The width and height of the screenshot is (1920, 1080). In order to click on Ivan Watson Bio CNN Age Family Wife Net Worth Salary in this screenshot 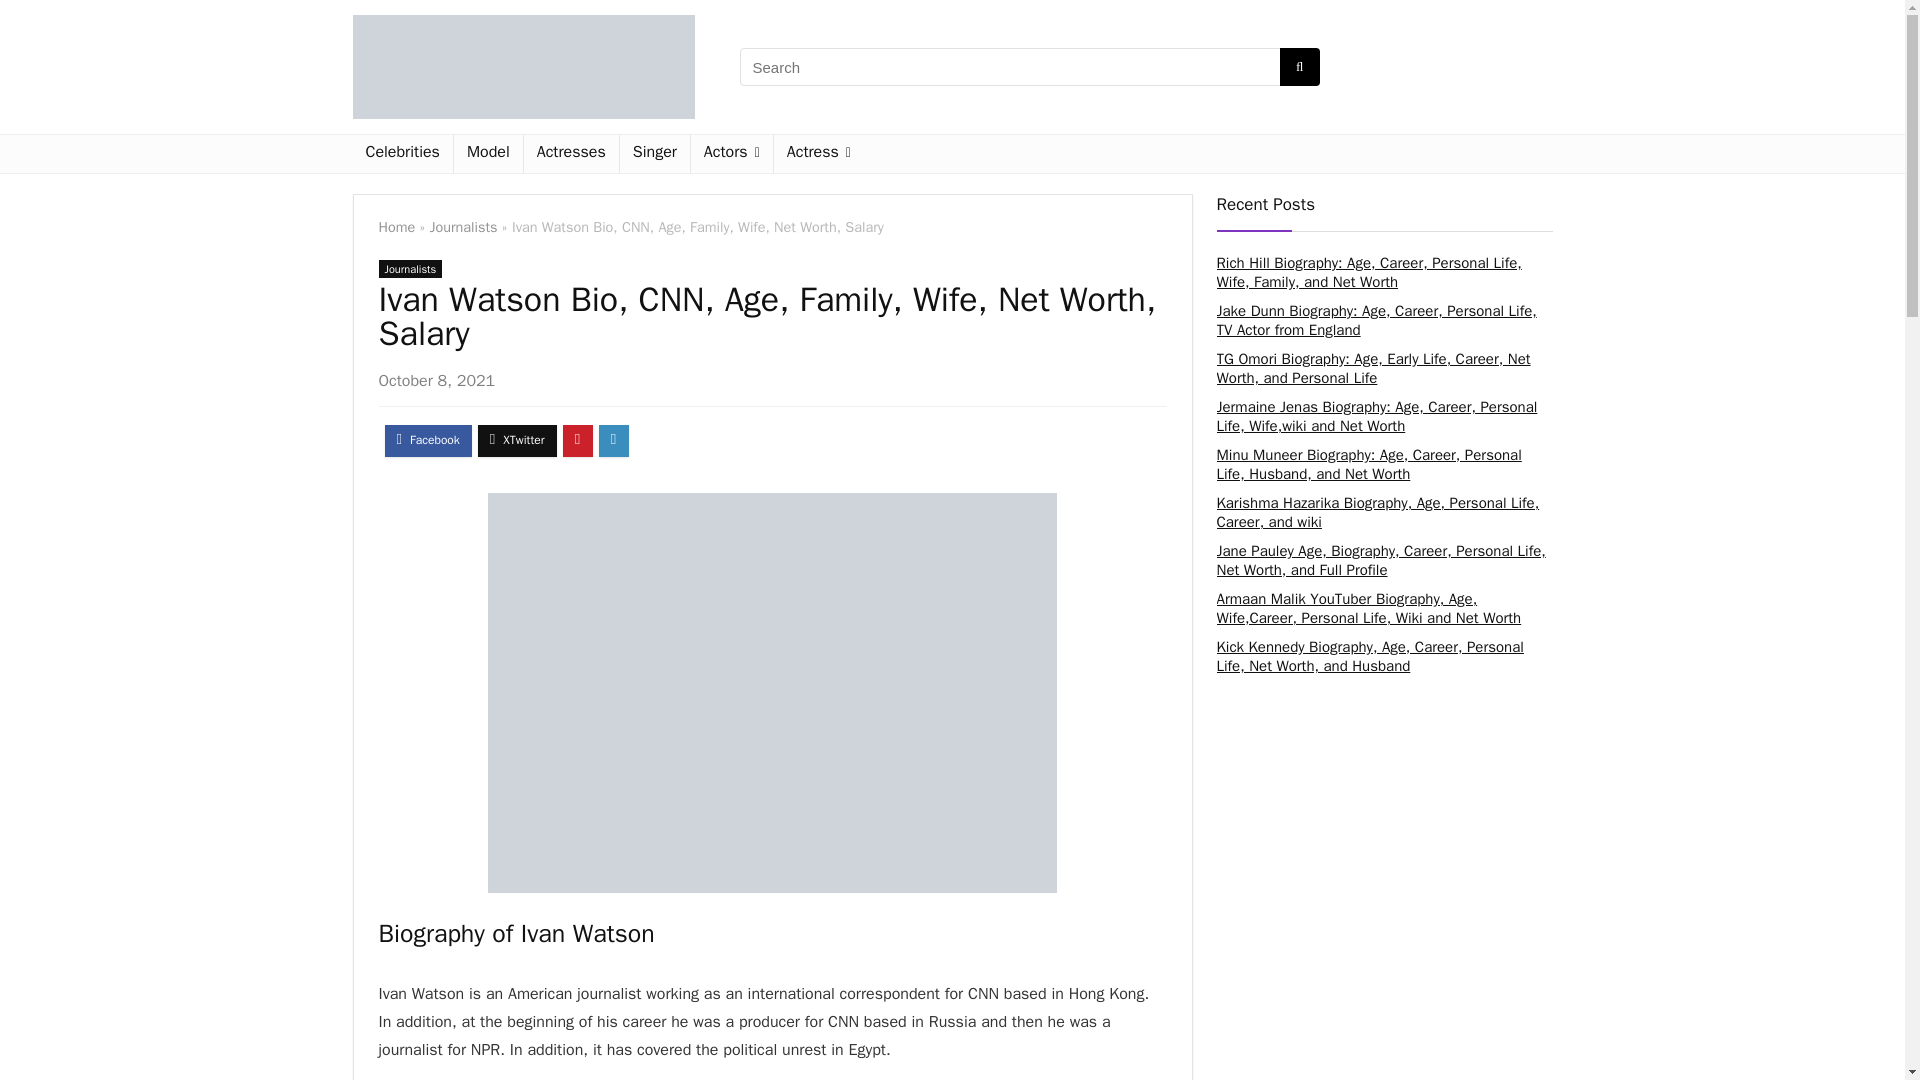, I will do `click(772, 692)`.